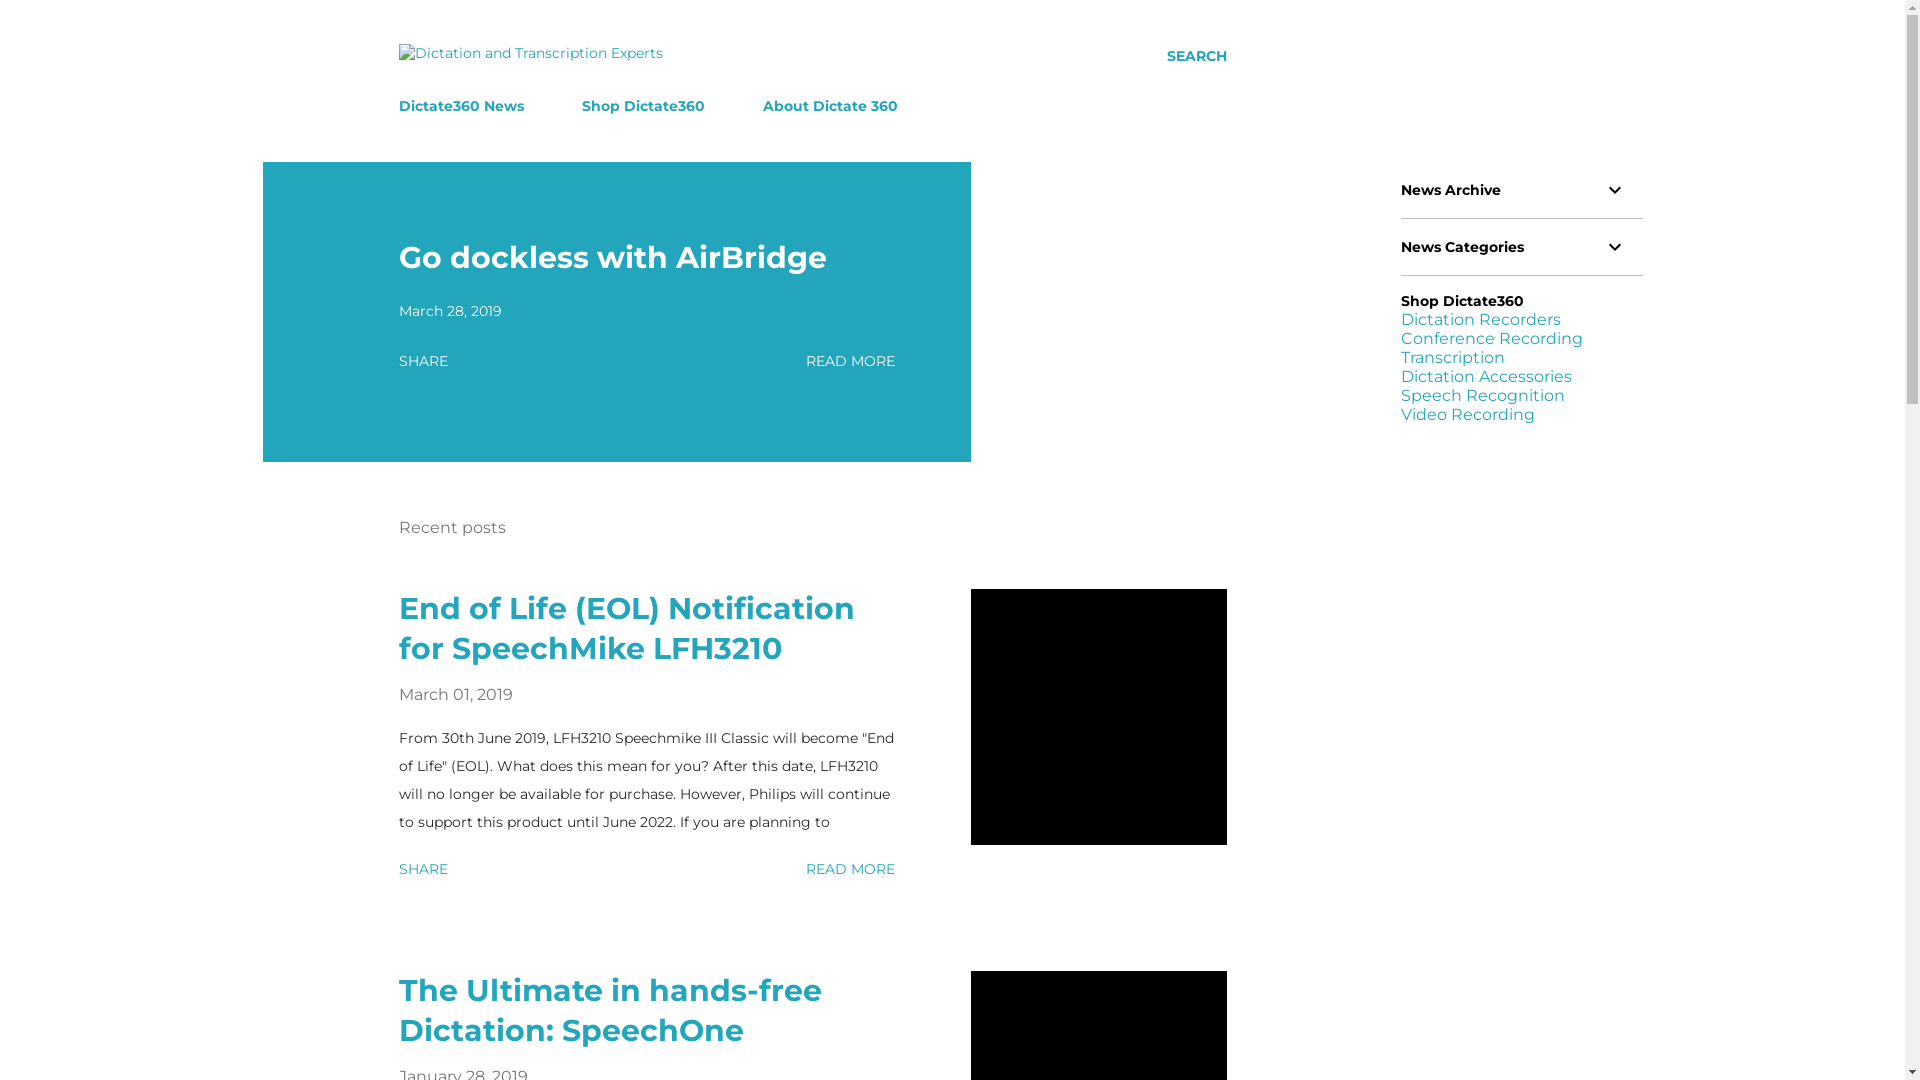 The height and width of the screenshot is (1080, 1920). Describe the element at coordinates (1486, 376) in the screenshot. I see `Dictation Accessories` at that location.